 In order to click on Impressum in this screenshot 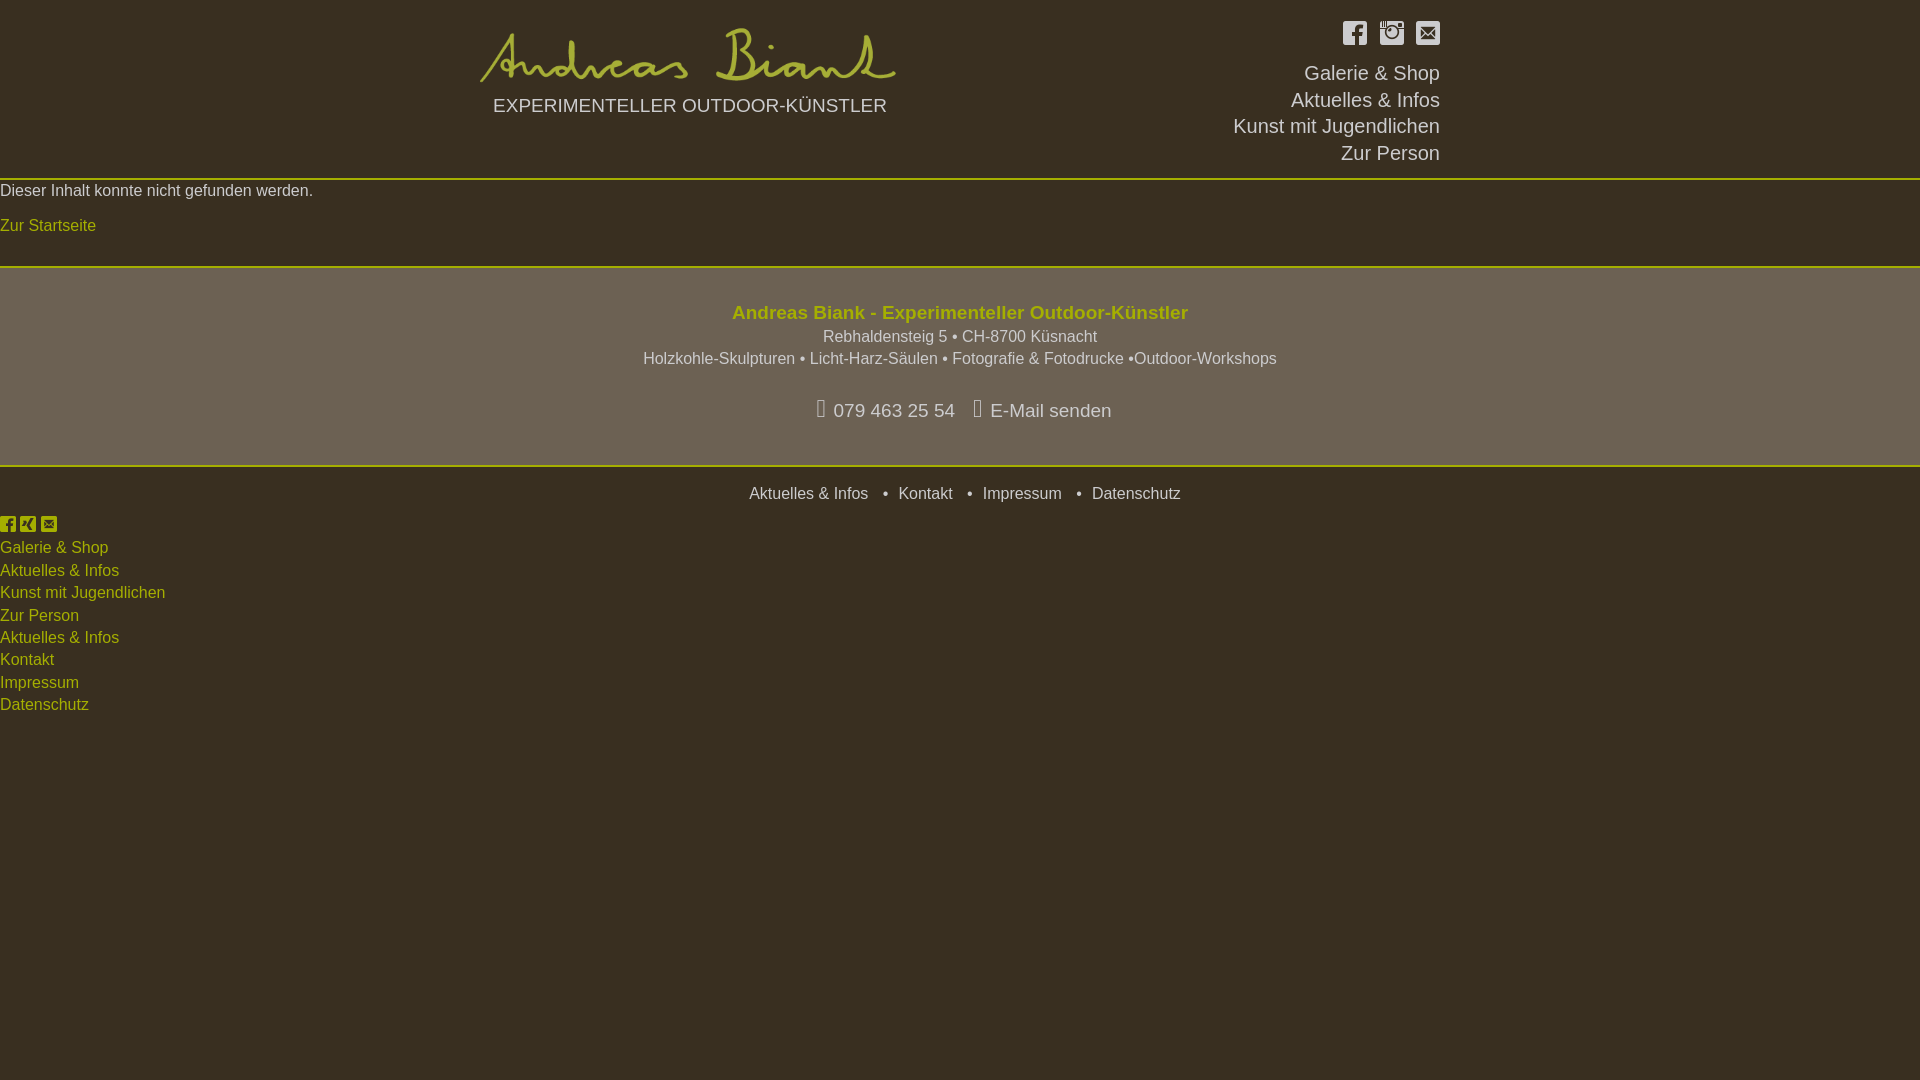, I will do `click(40, 682)`.